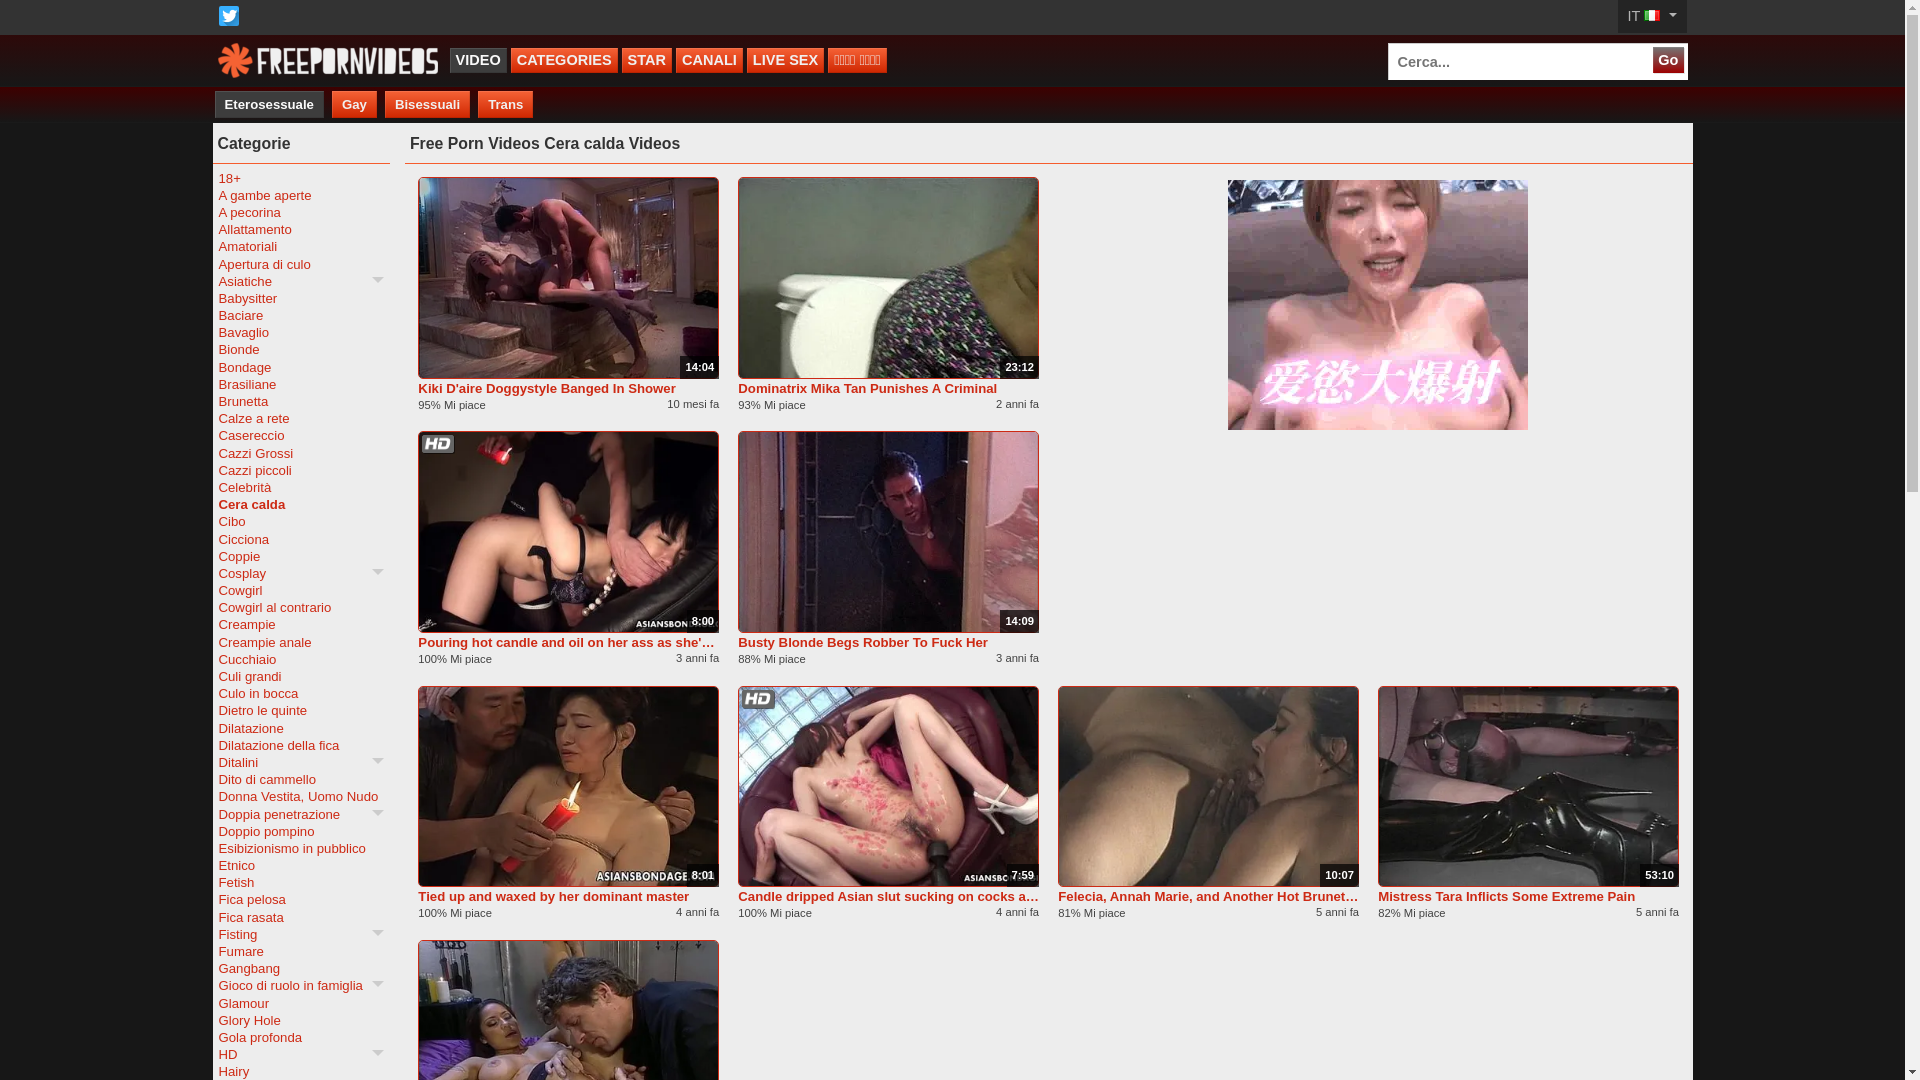 Image resolution: width=1920 pixels, height=1080 pixels. Describe the element at coordinates (888, 532) in the screenshot. I see `14:09` at that location.